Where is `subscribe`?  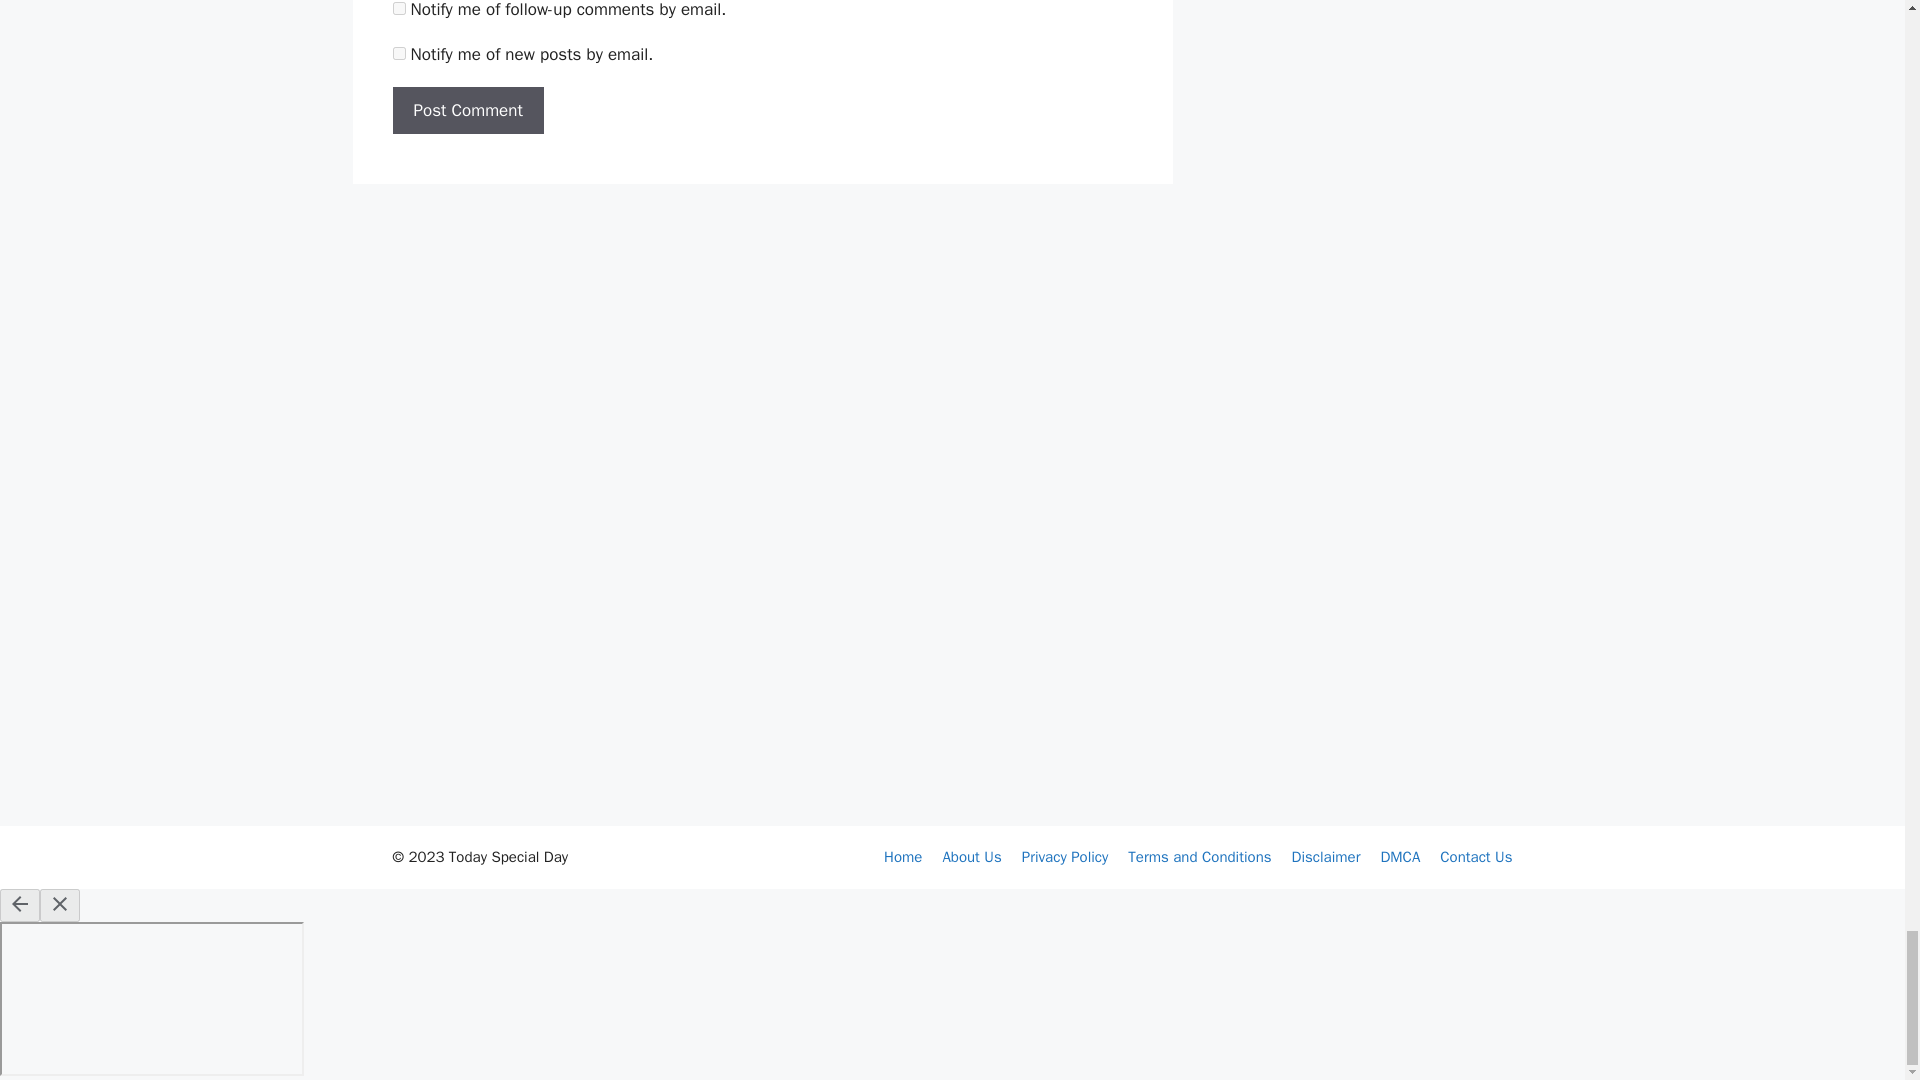
subscribe is located at coordinates (398, 8).